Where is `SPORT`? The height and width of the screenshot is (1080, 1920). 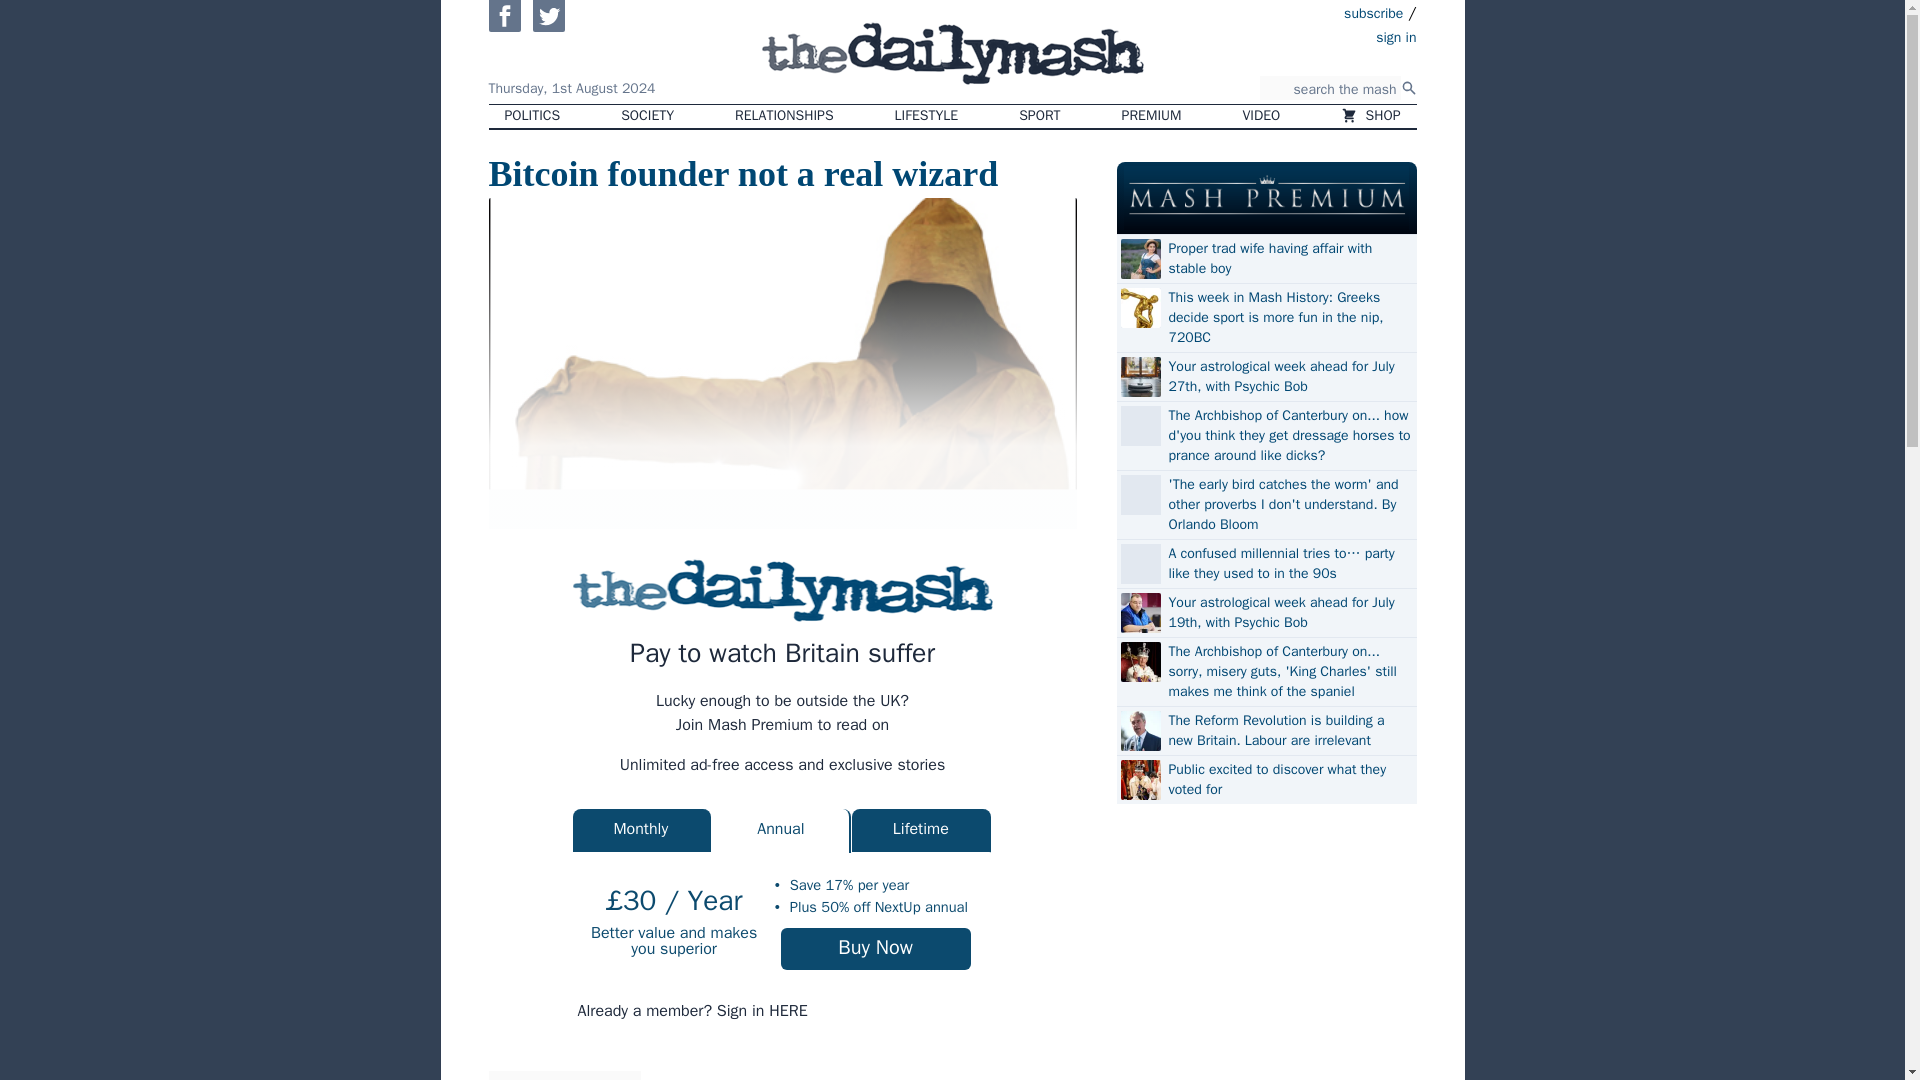 SPORT is located at coordinates (1038, 116).